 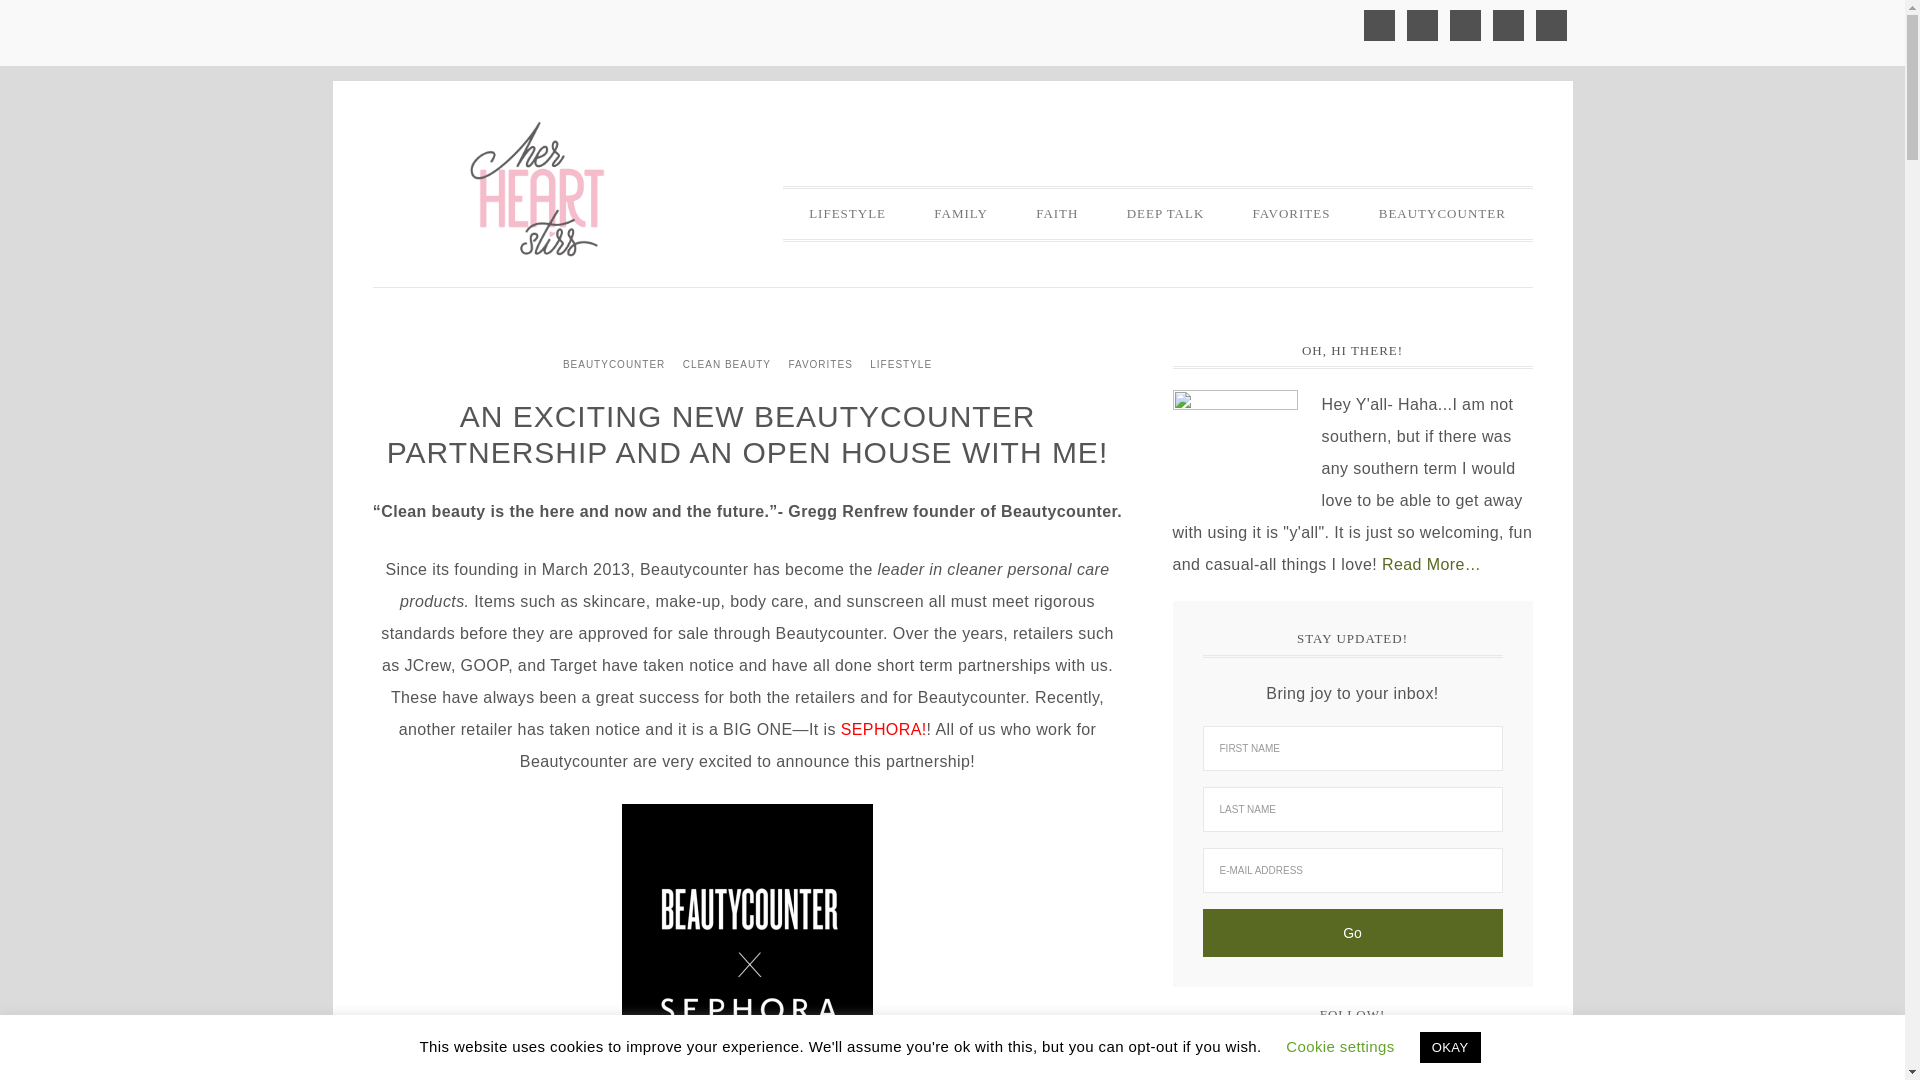 I want to click on FAMILY, so click(x=960, y=214).